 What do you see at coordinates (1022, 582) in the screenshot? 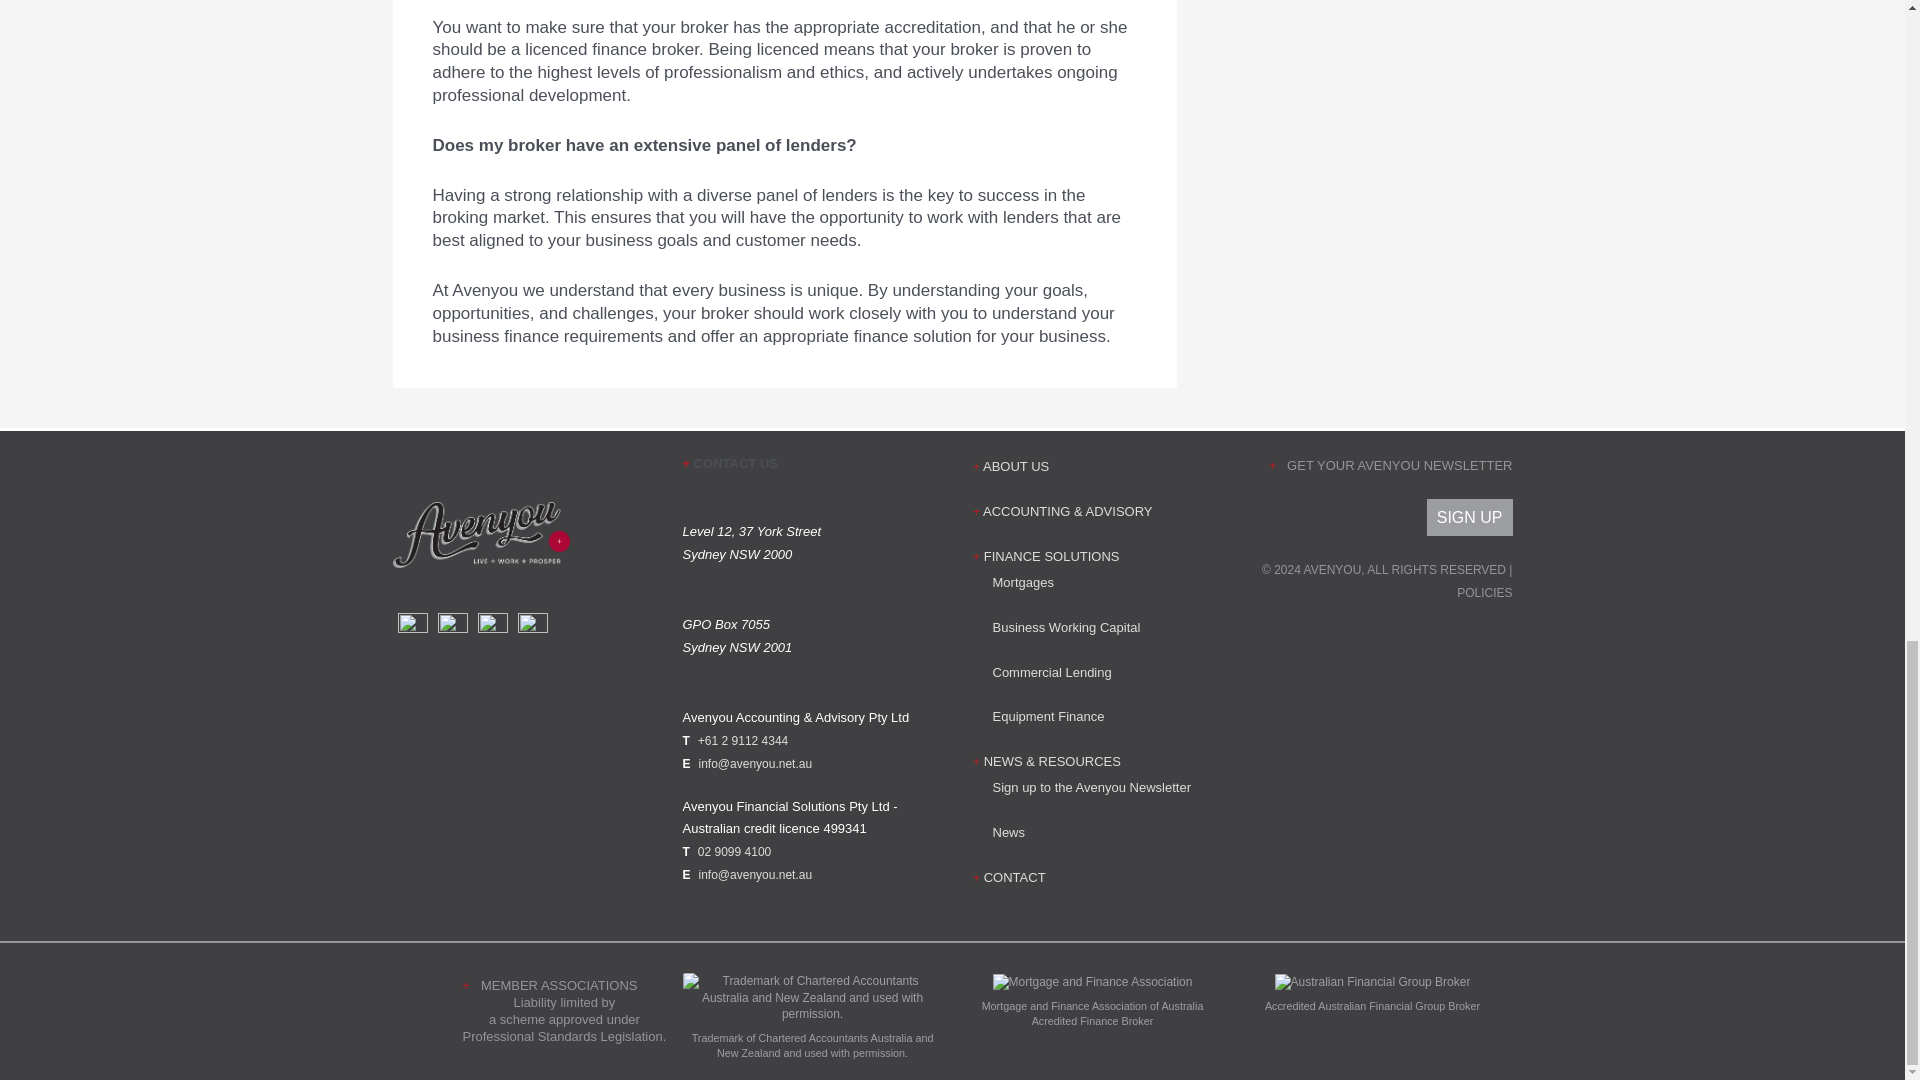
I see `Mortgages` at bounding box center [1022, 582].